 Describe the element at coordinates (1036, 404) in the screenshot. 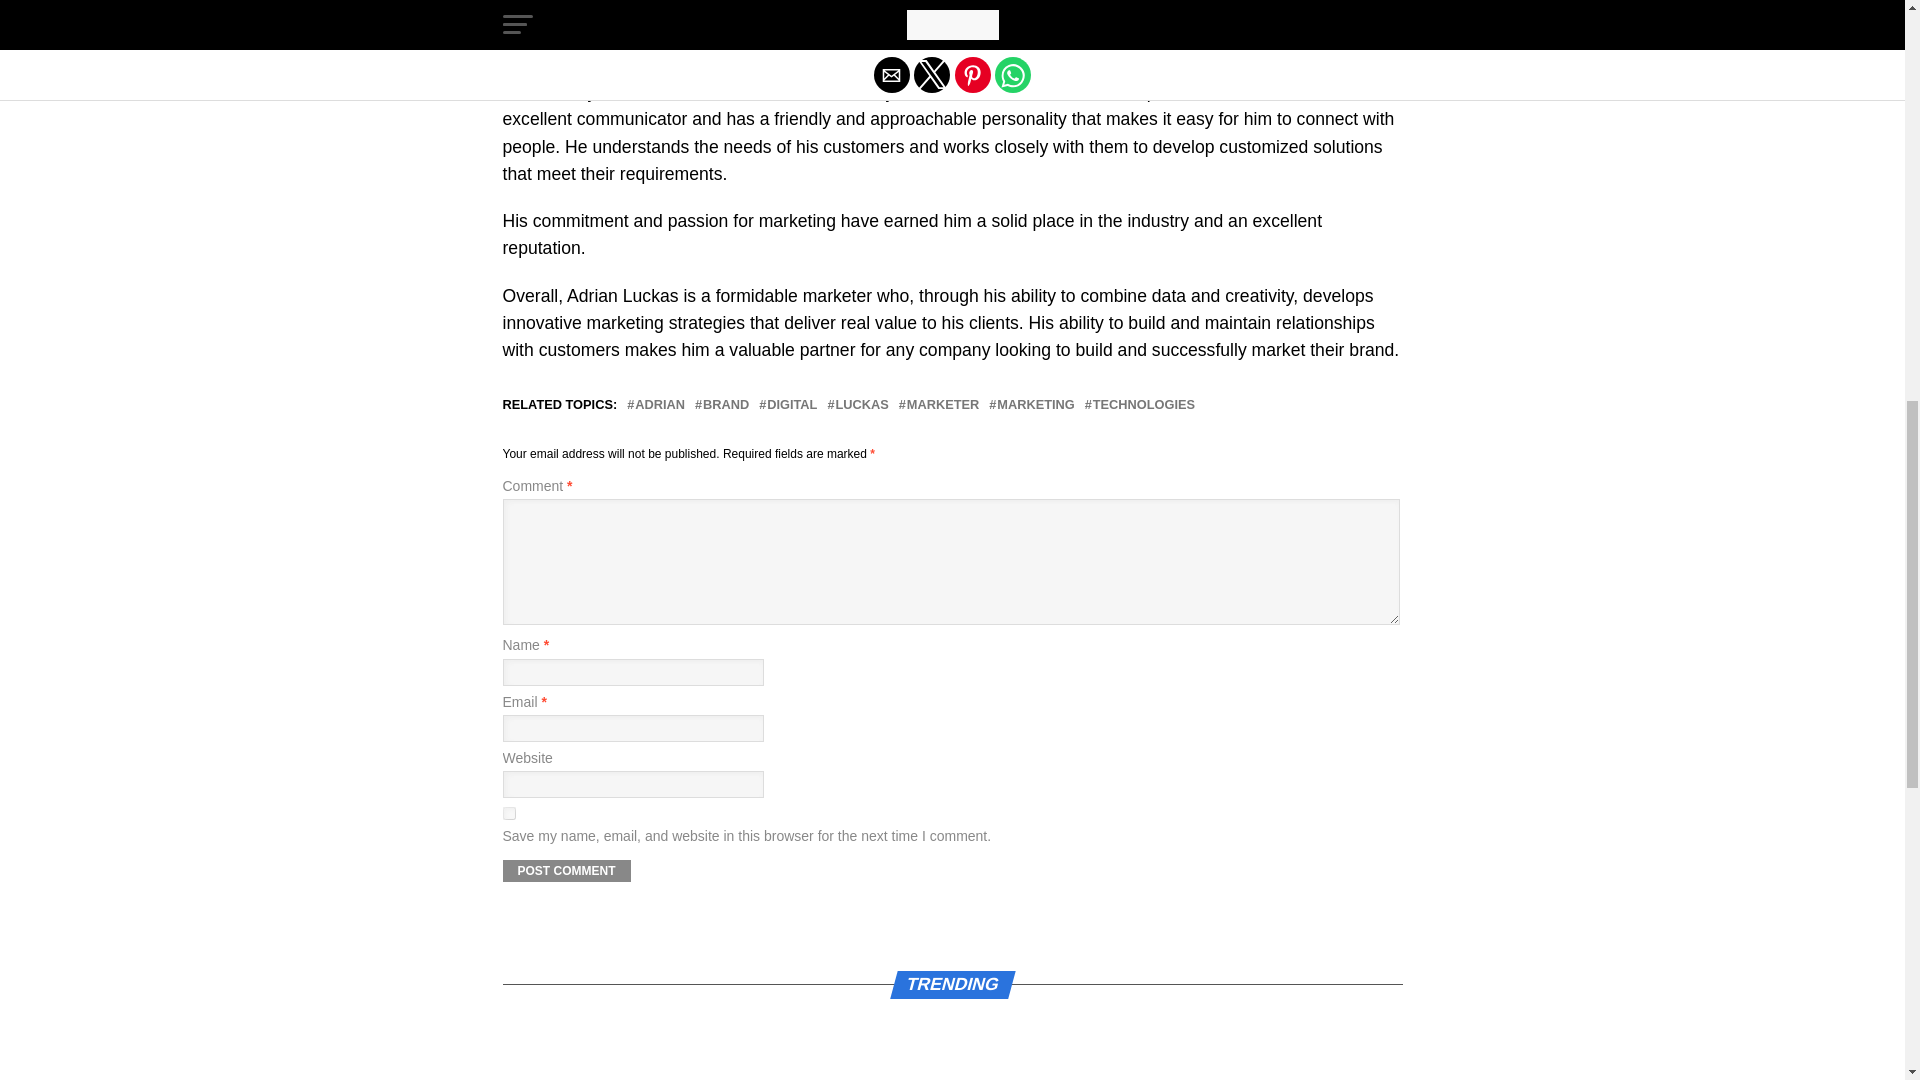

I see `MARKETING` at that location.